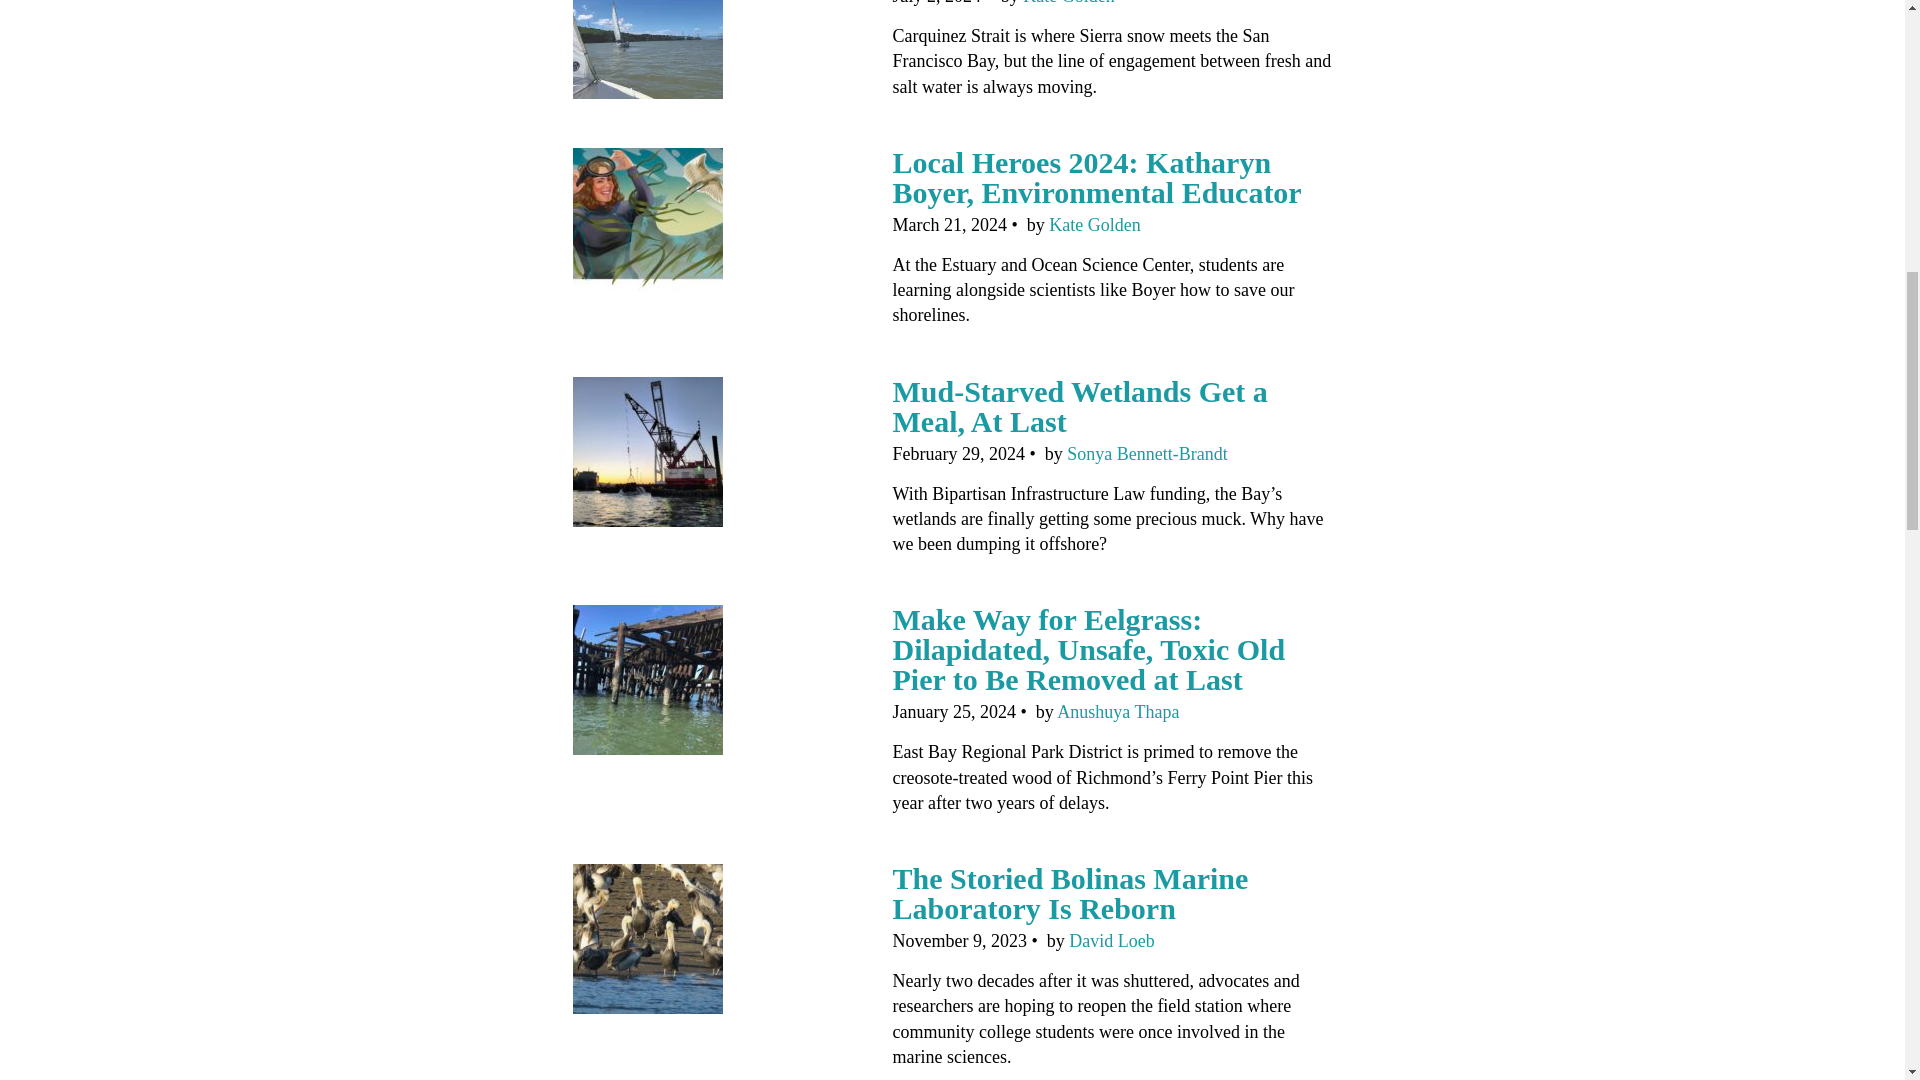 The image size is (1920, 1080). What do you see at coordinates (1068, 3) in the screenshot?
I see `Posts by Kate Golden` at bounding box center [1068, 3].